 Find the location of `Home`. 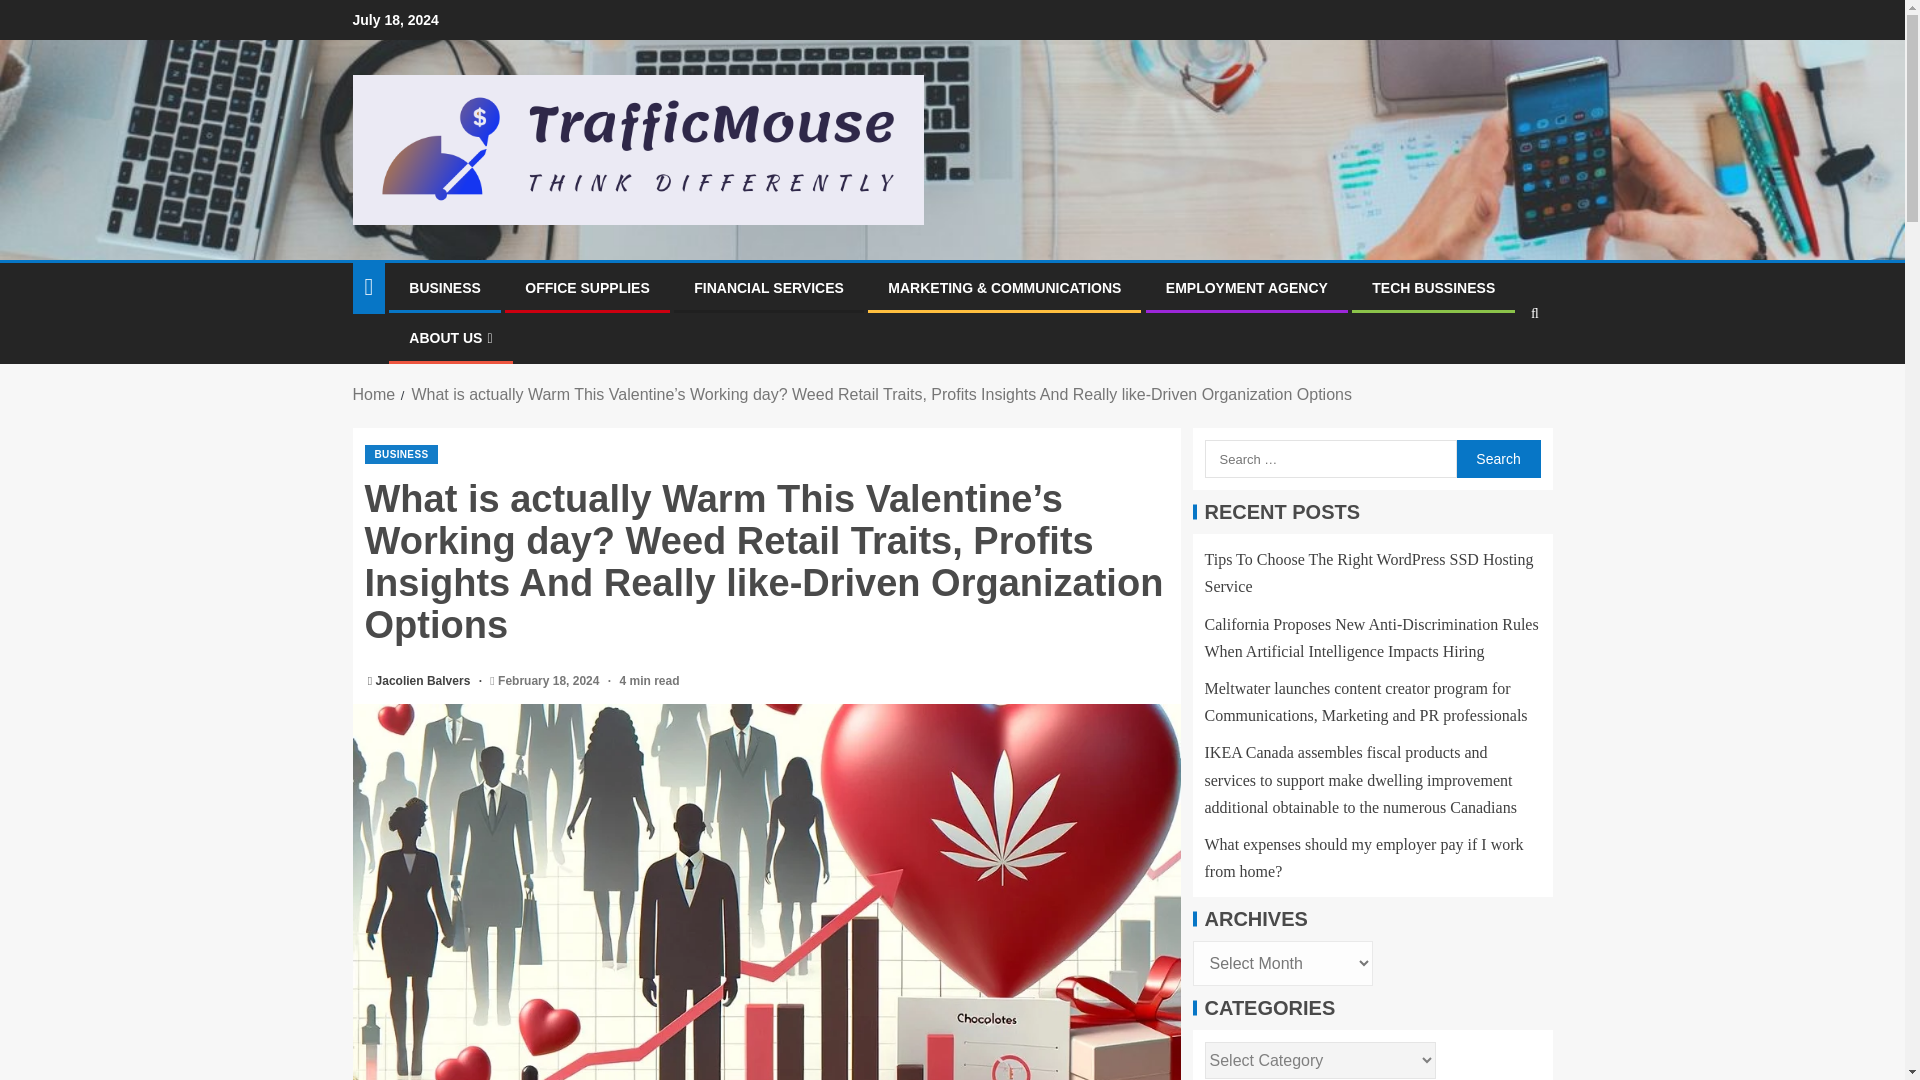

Home is located at coordinates (373, 394).